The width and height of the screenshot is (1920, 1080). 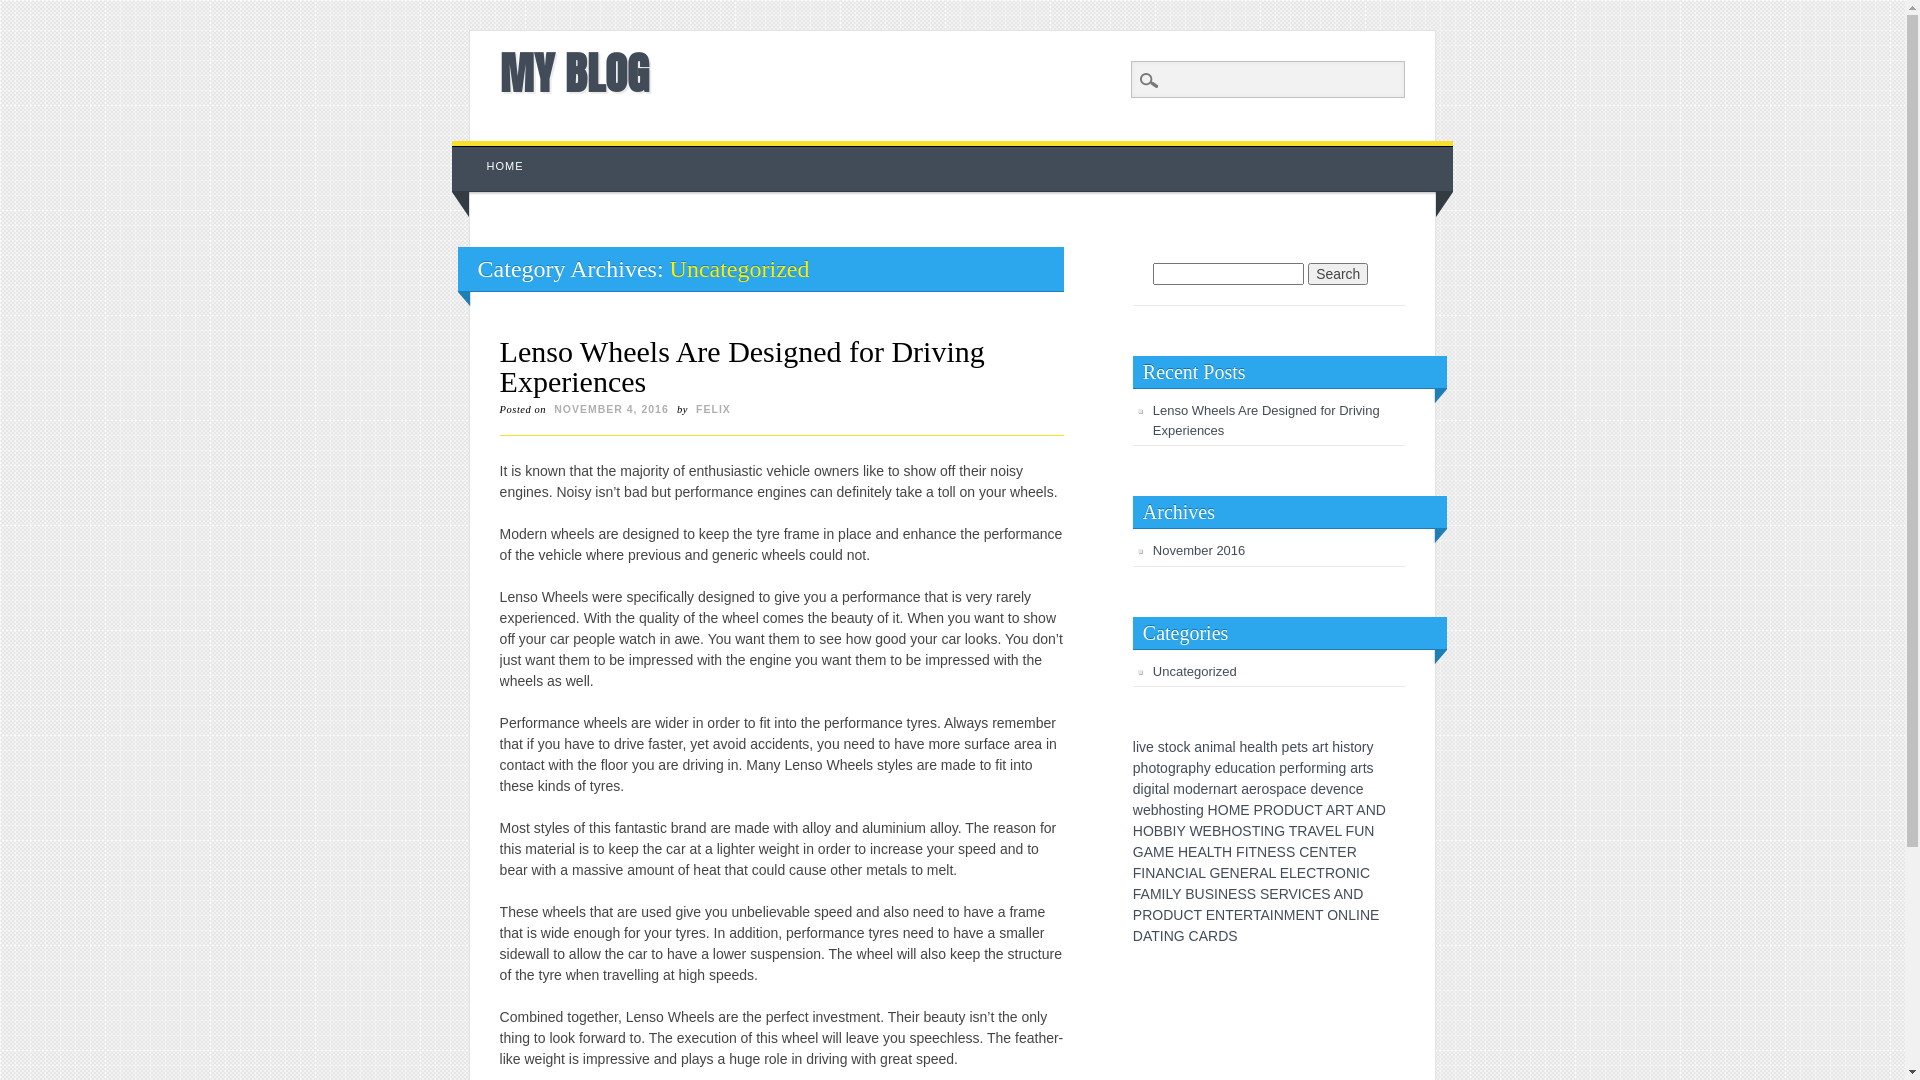 What do you see at coordinates (1314, 768) in the screenshot?
I see `r` at bounding box center [1314, 768].